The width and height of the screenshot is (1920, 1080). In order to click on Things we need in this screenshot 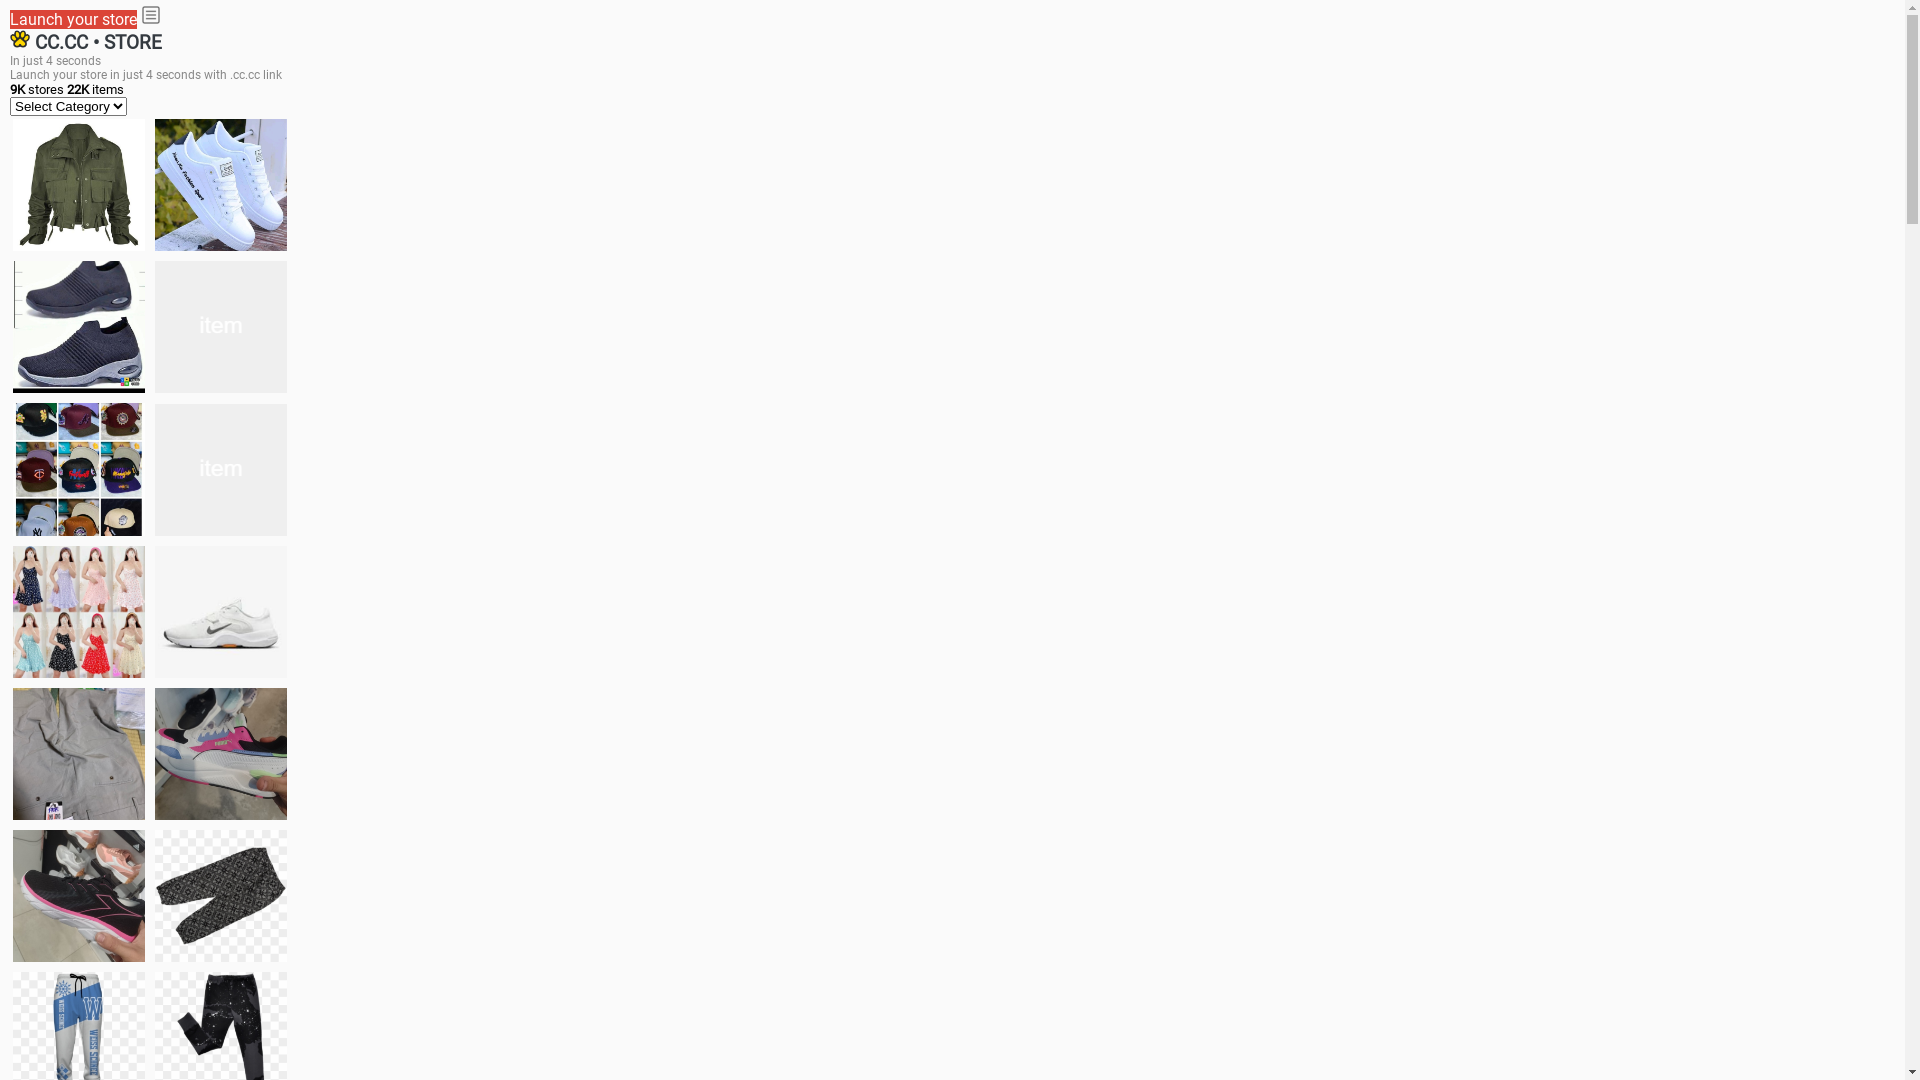, I will do `click(79, 469)`.